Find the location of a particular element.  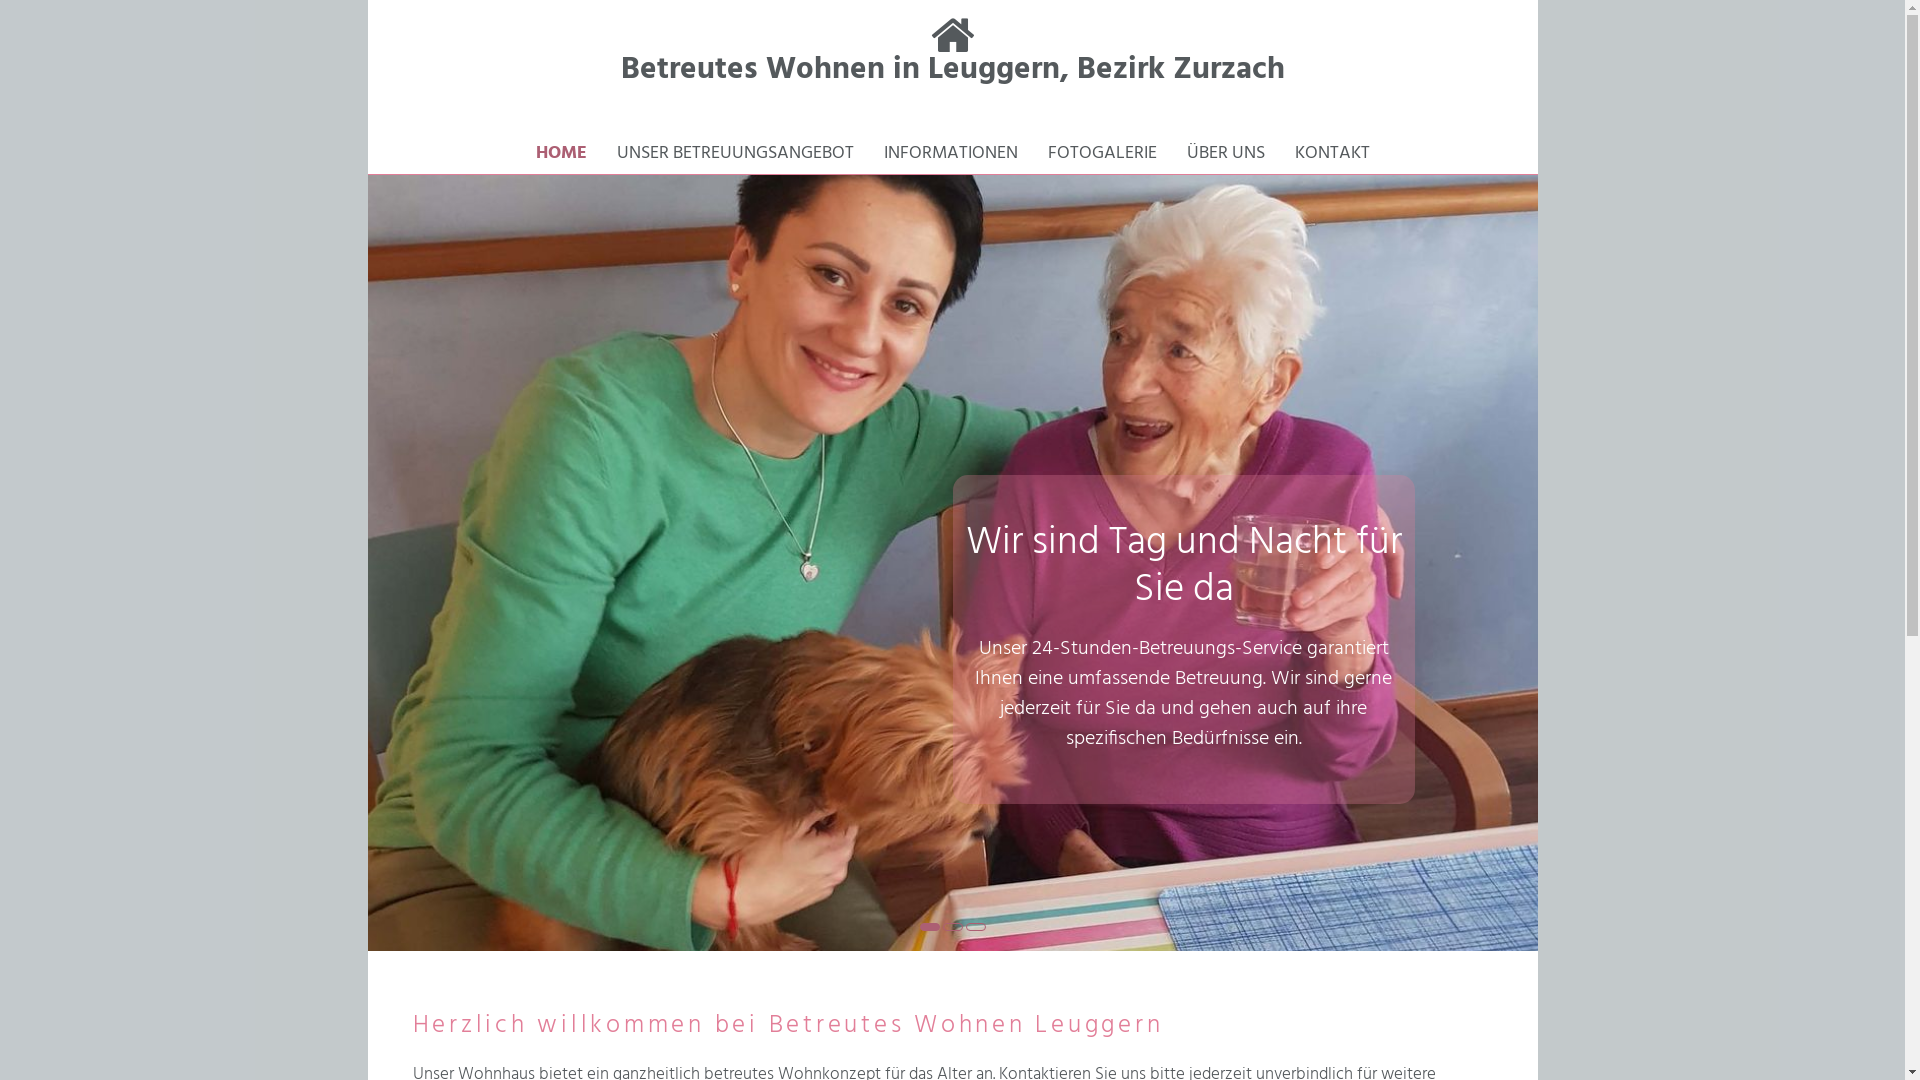

KONTAKT is located at coordinates (1332, 154).